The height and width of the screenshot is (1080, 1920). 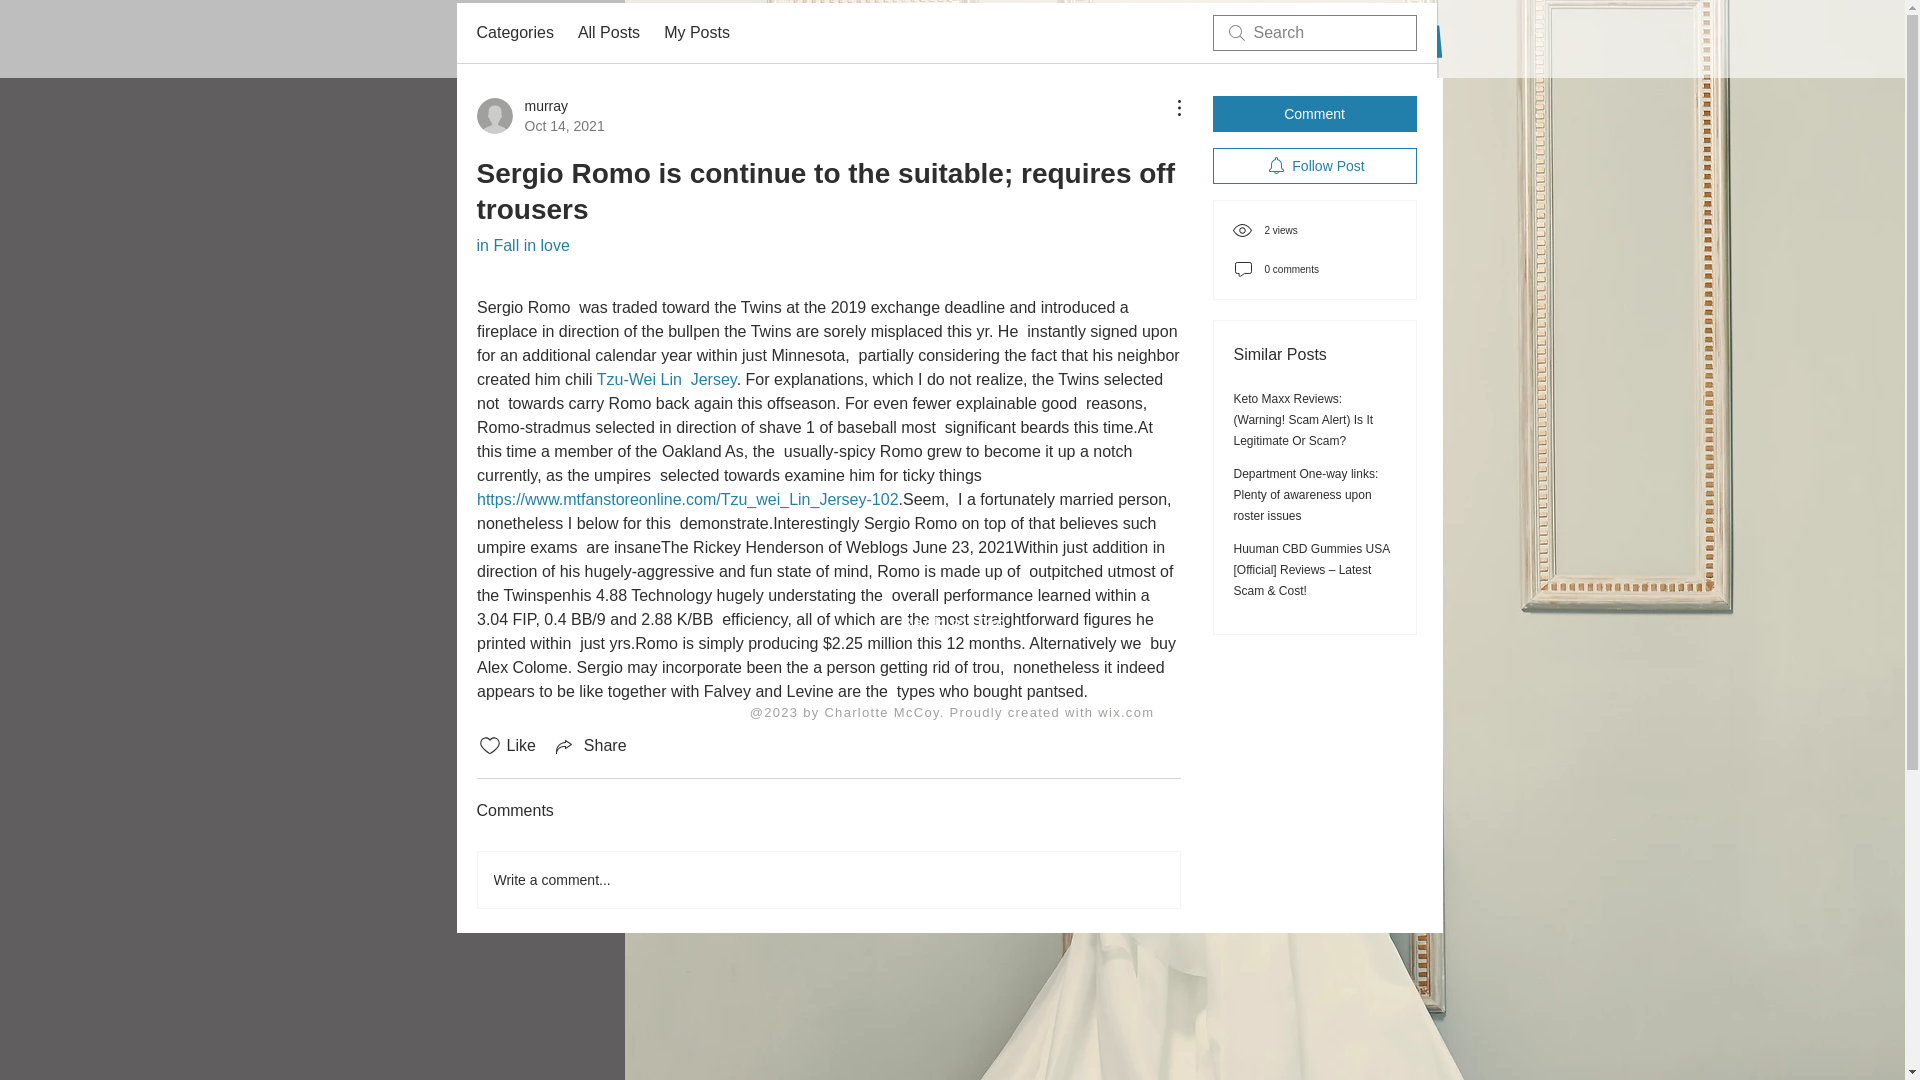 I want to click on ABOUT, so click(x=550, y=50).